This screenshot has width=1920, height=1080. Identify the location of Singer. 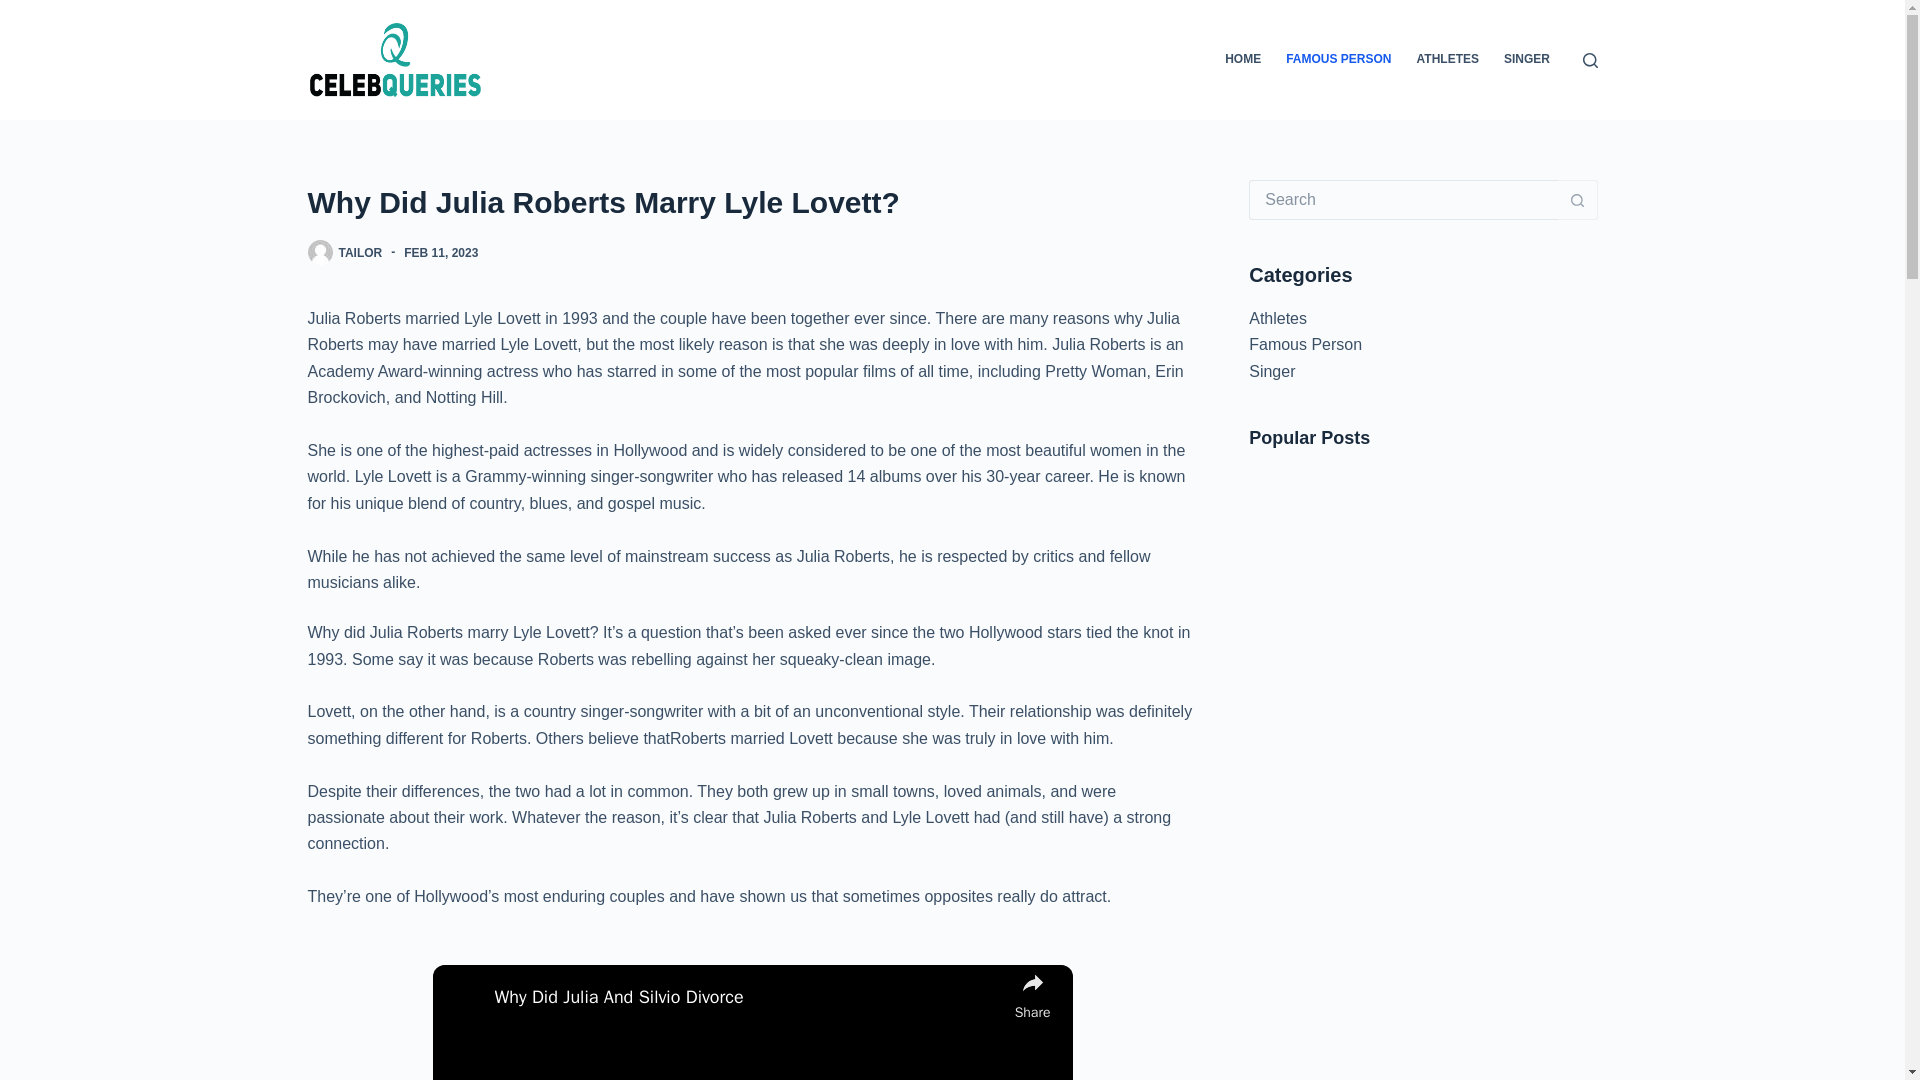
(1272, 371).